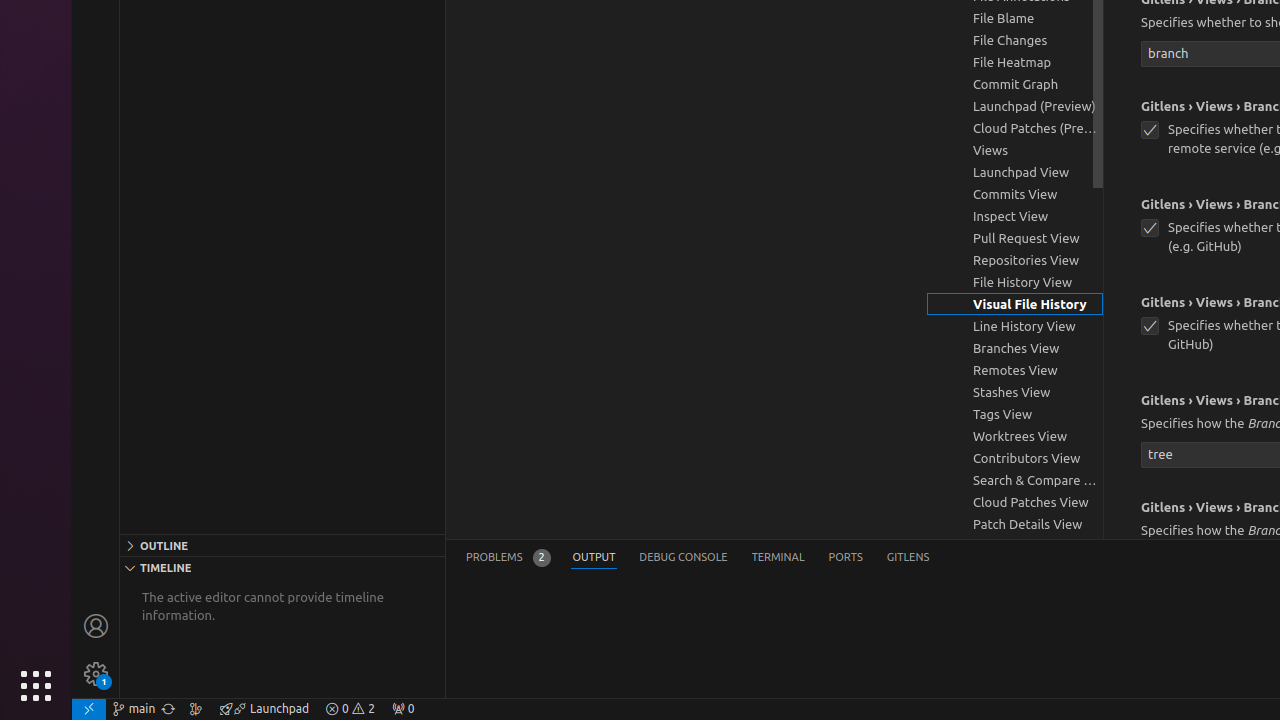  I want to click on Line History View, group, so click(1015, 326).